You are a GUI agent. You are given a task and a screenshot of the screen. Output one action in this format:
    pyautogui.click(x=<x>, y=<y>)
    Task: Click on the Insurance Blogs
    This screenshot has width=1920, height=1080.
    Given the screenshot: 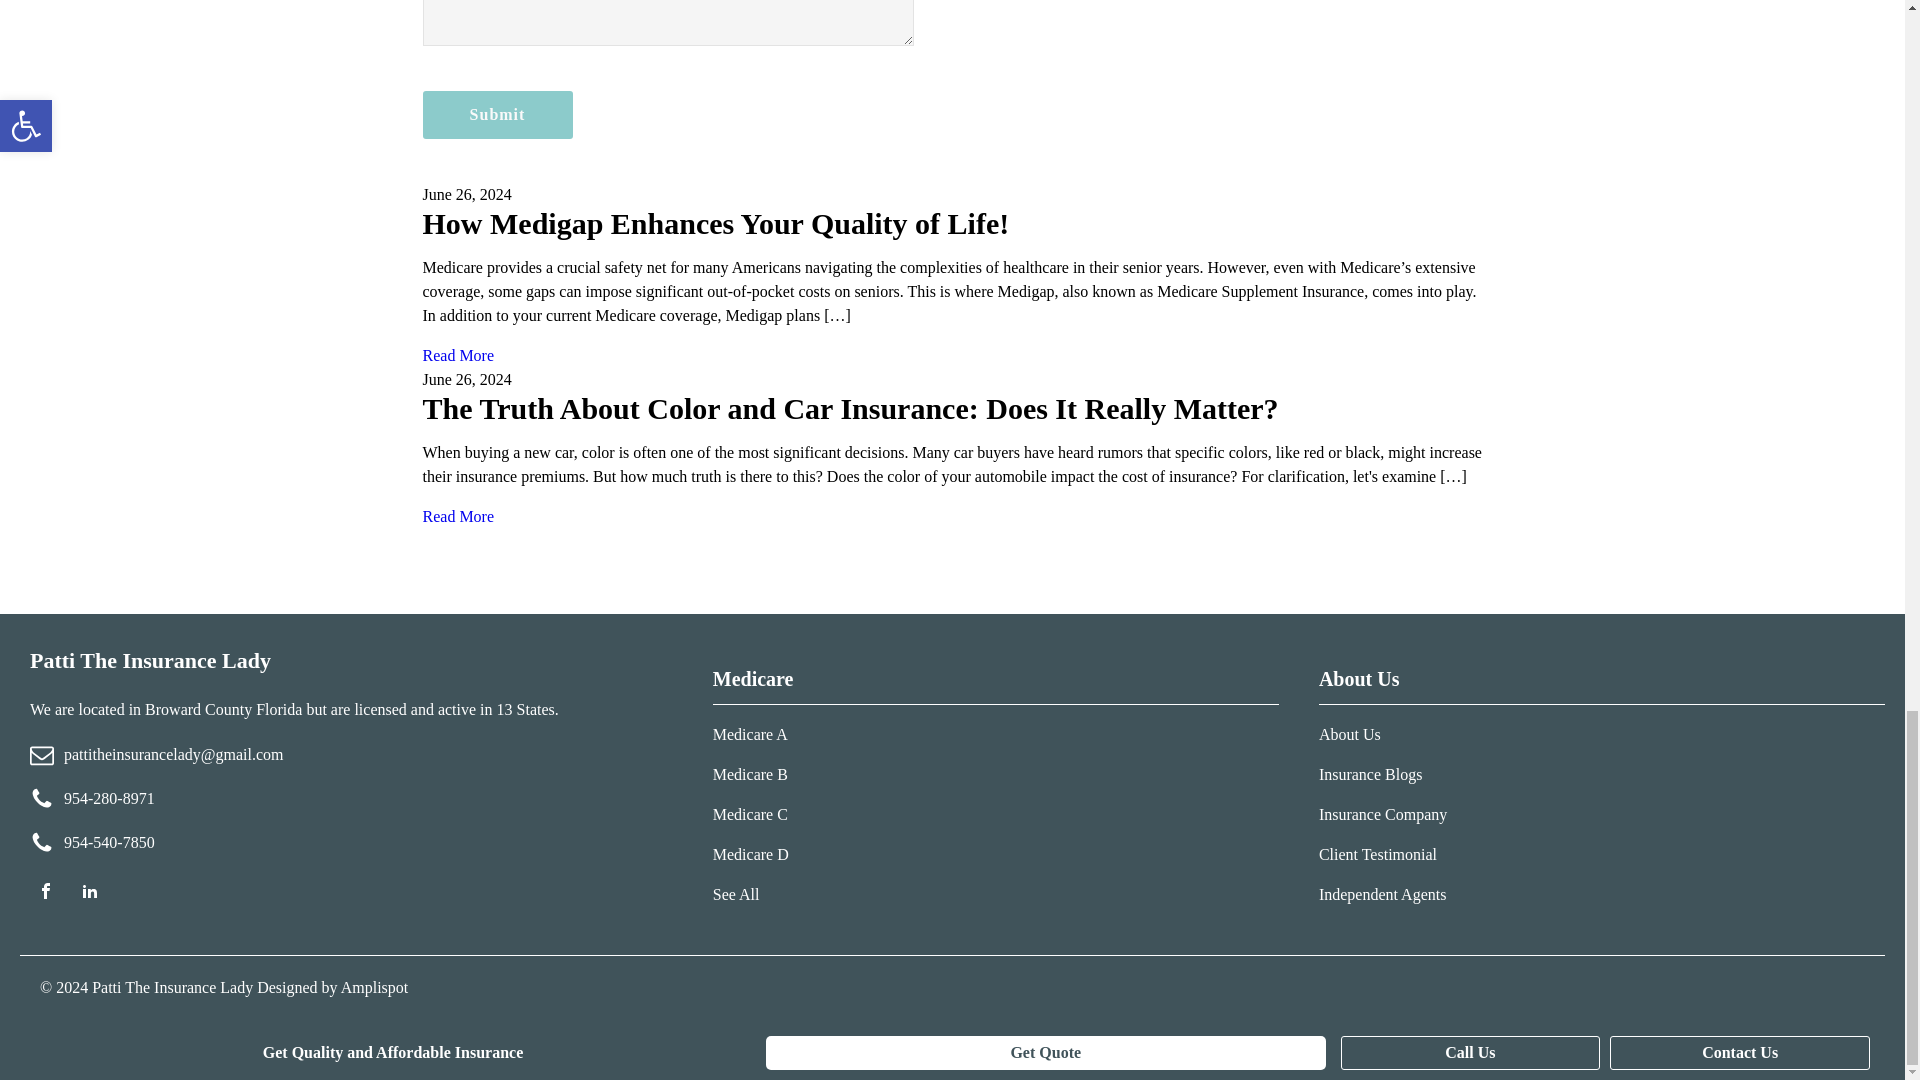 What is the action you would take?
    pyautogui.click(x=1382, y=774)
    